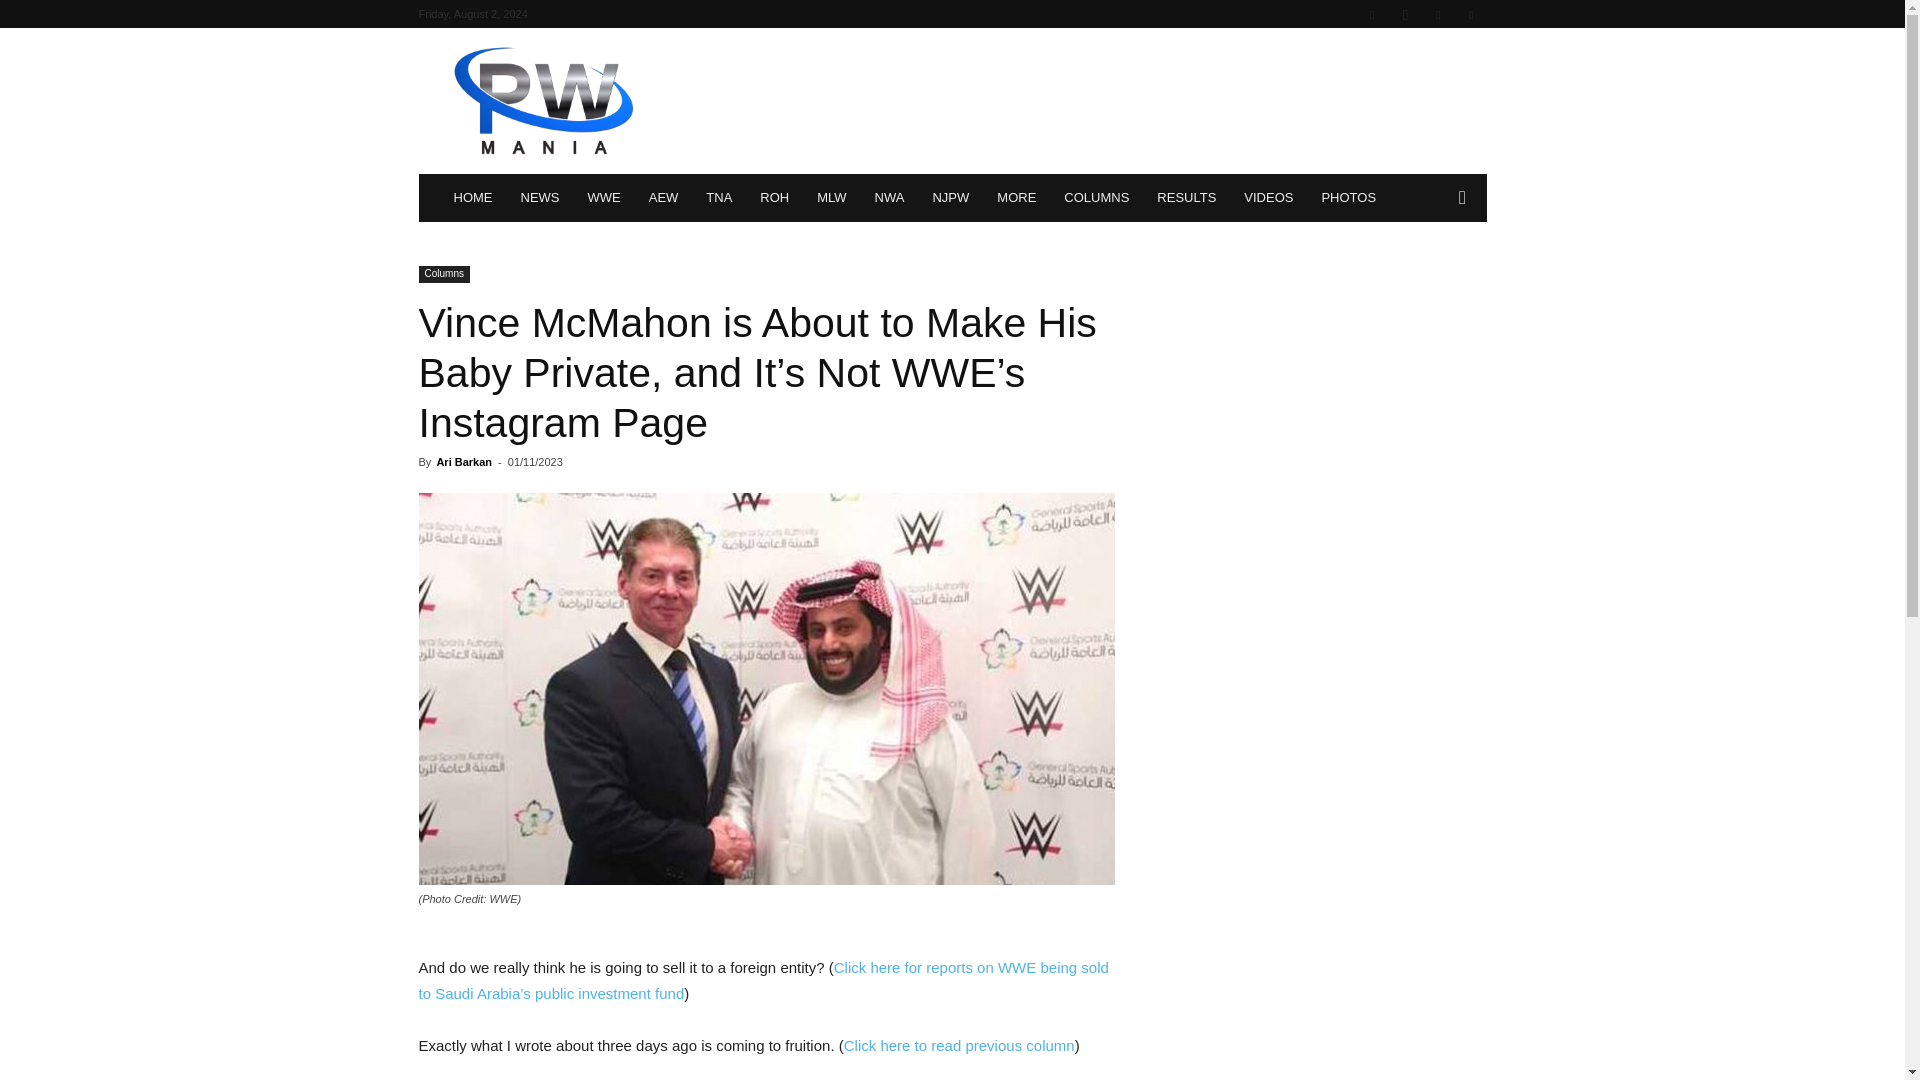 Image resolution: width=1920 pixels, height=1080 pixels. What do you see at coordinates (539, 198) in the screenshot?
I see `NEWS` at bounding box center [539, 198].